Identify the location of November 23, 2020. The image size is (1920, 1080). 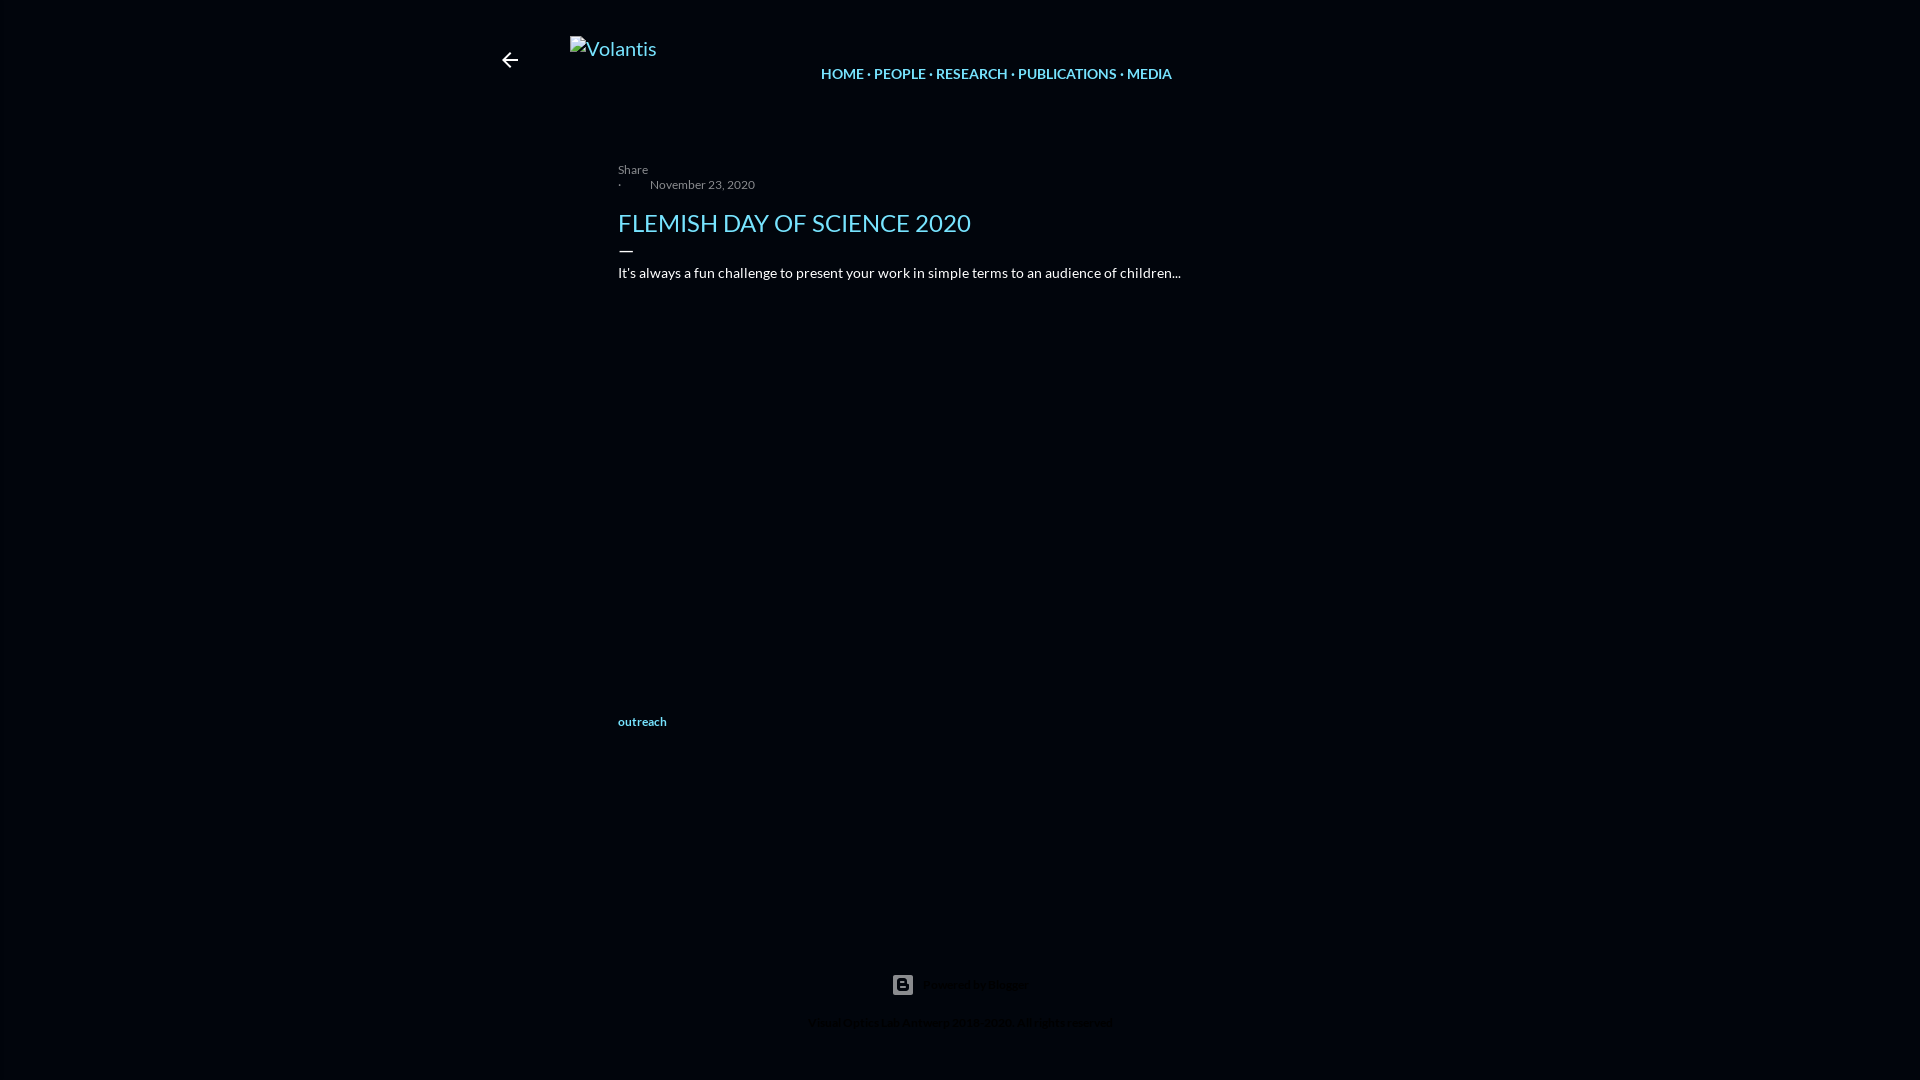
(702, 184).